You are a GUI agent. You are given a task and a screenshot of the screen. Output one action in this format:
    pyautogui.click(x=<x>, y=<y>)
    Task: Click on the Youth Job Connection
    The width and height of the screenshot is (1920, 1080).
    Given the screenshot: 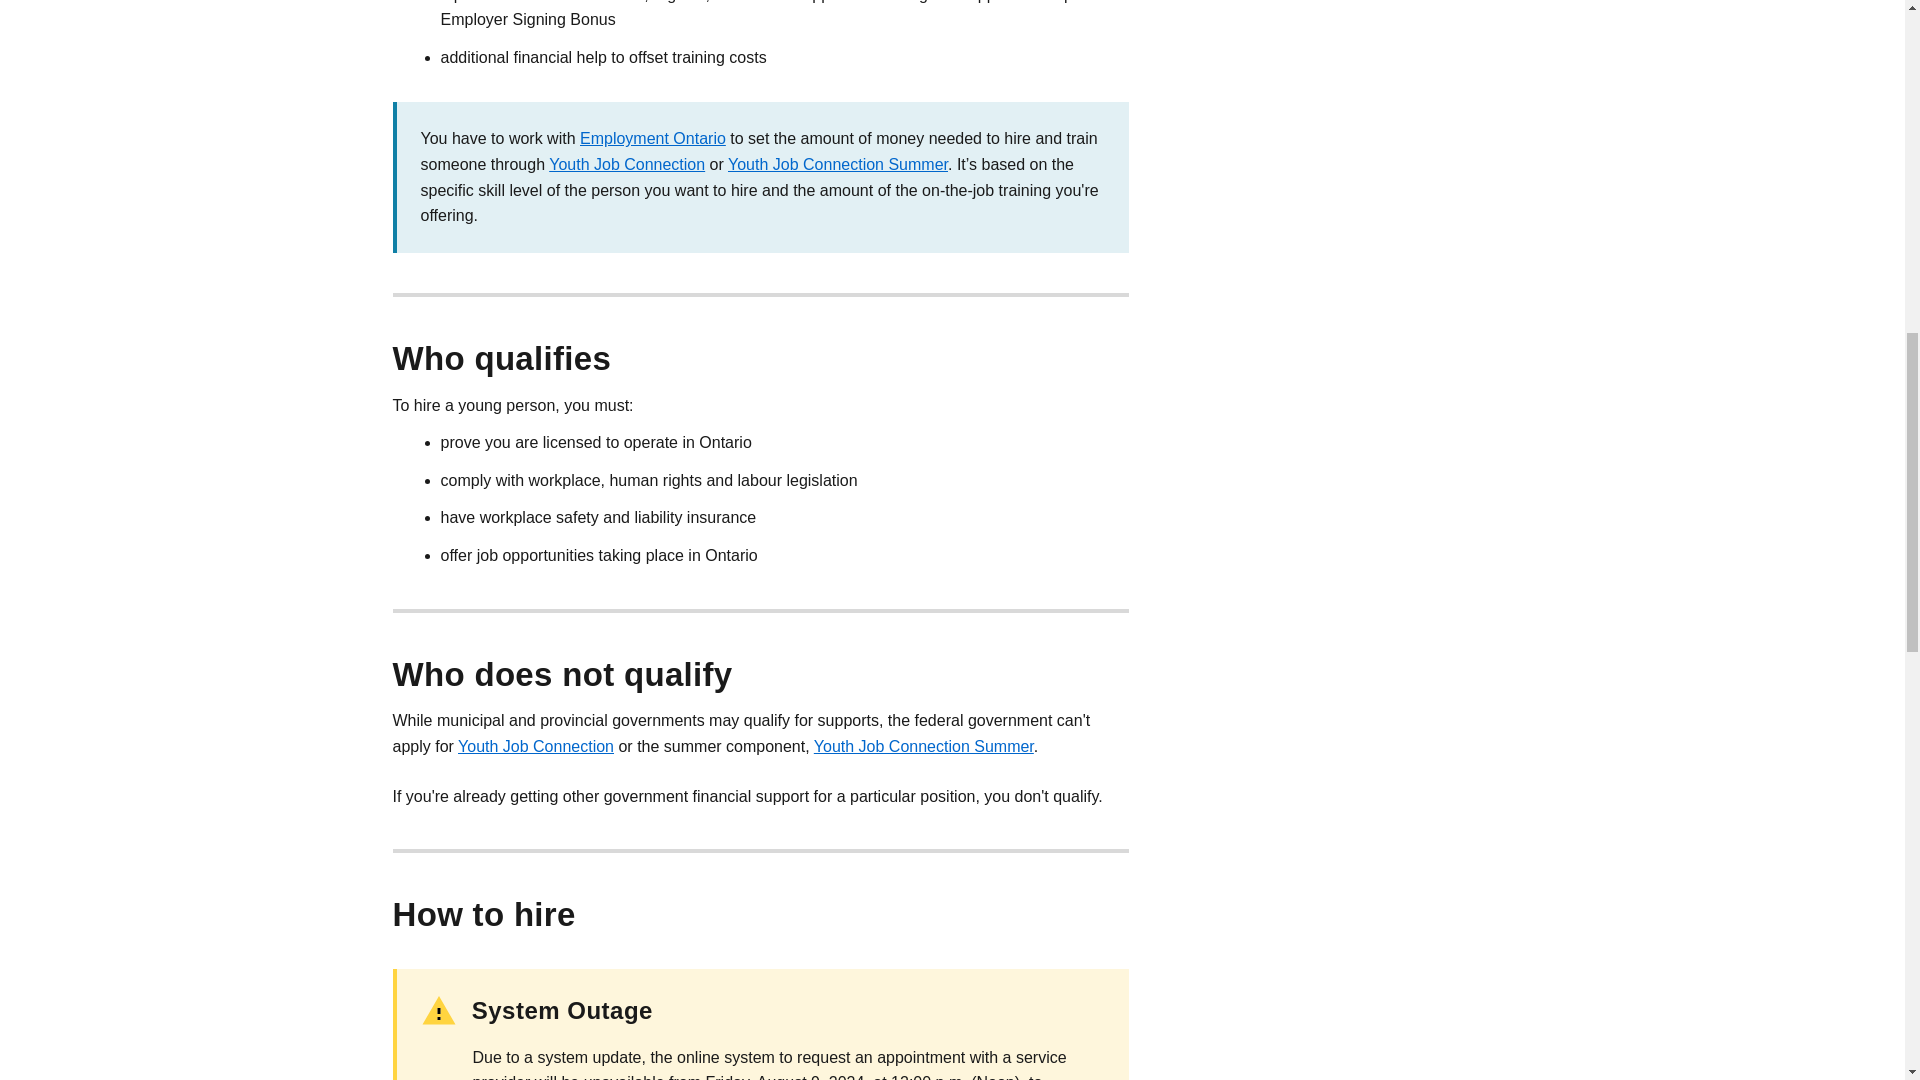 What is the action you would take?
    pyautogui.click(x=626, y=164)
    